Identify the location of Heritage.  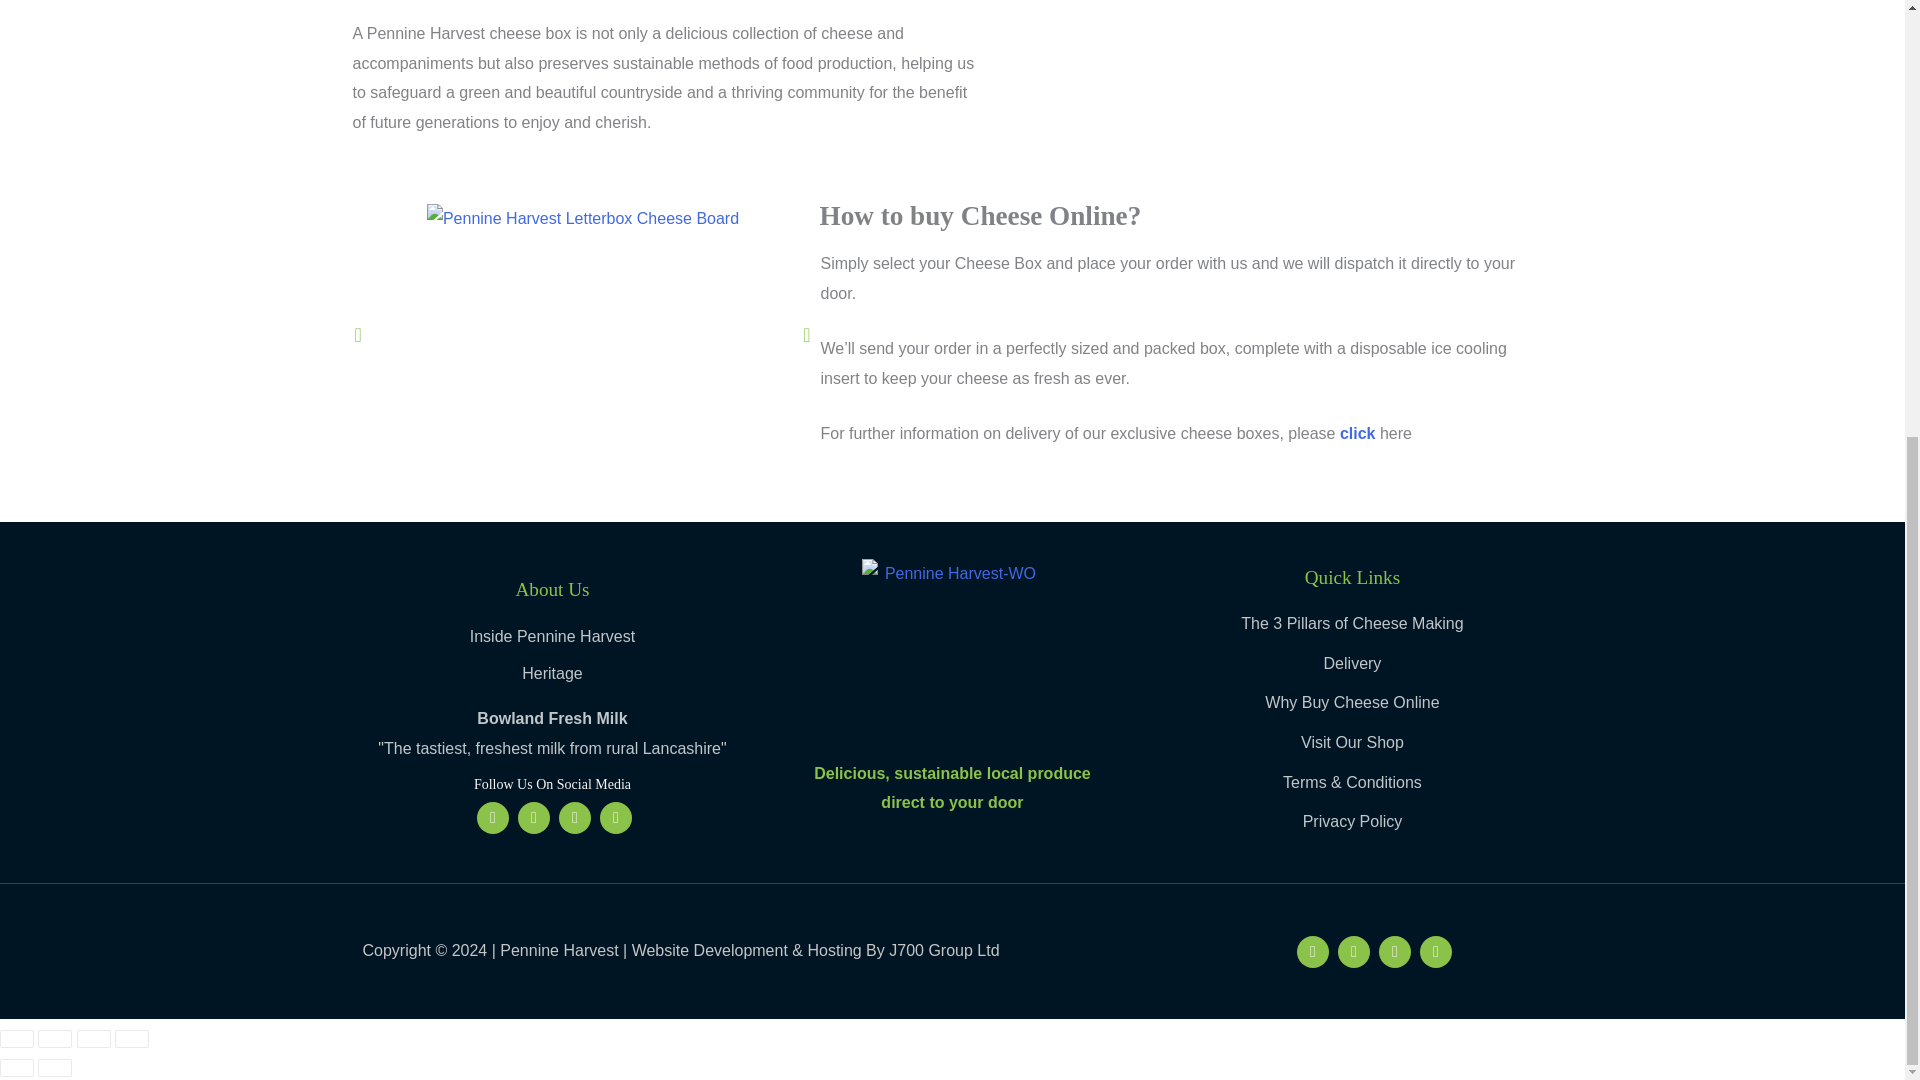
(552, 674).